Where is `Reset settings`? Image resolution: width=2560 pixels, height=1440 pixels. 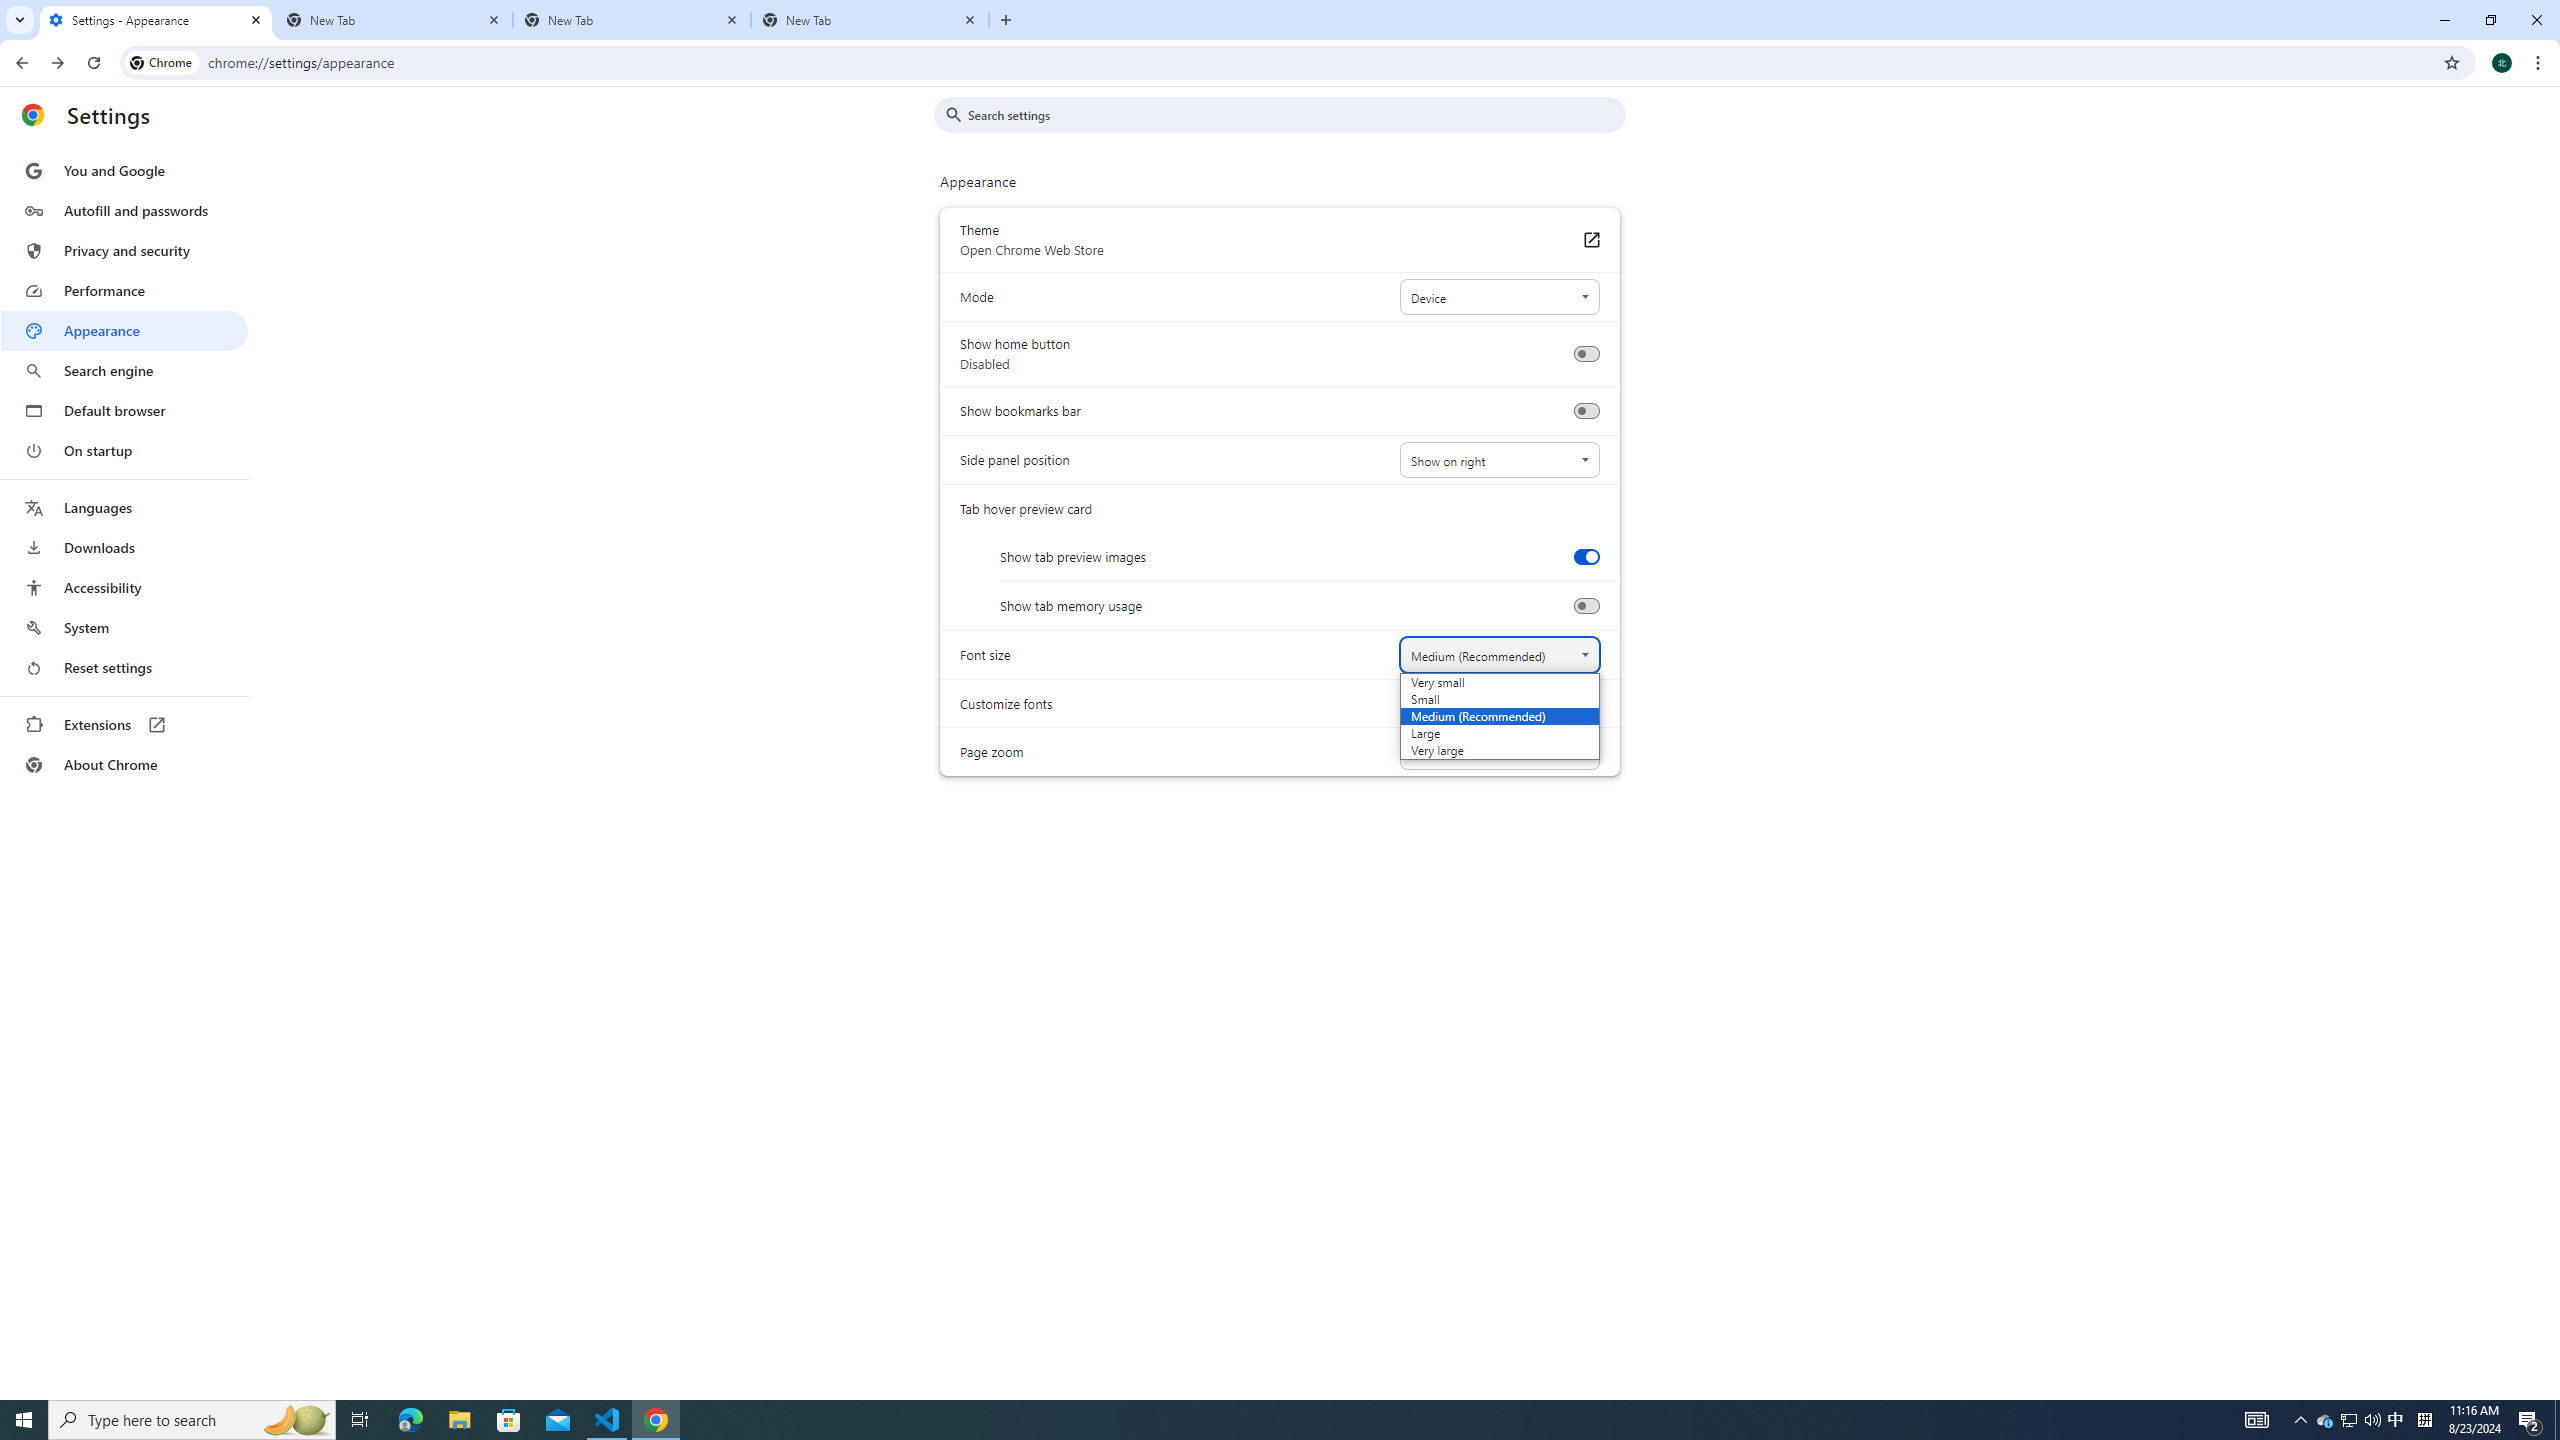
Reset settings is located at coordinates (124, 668).